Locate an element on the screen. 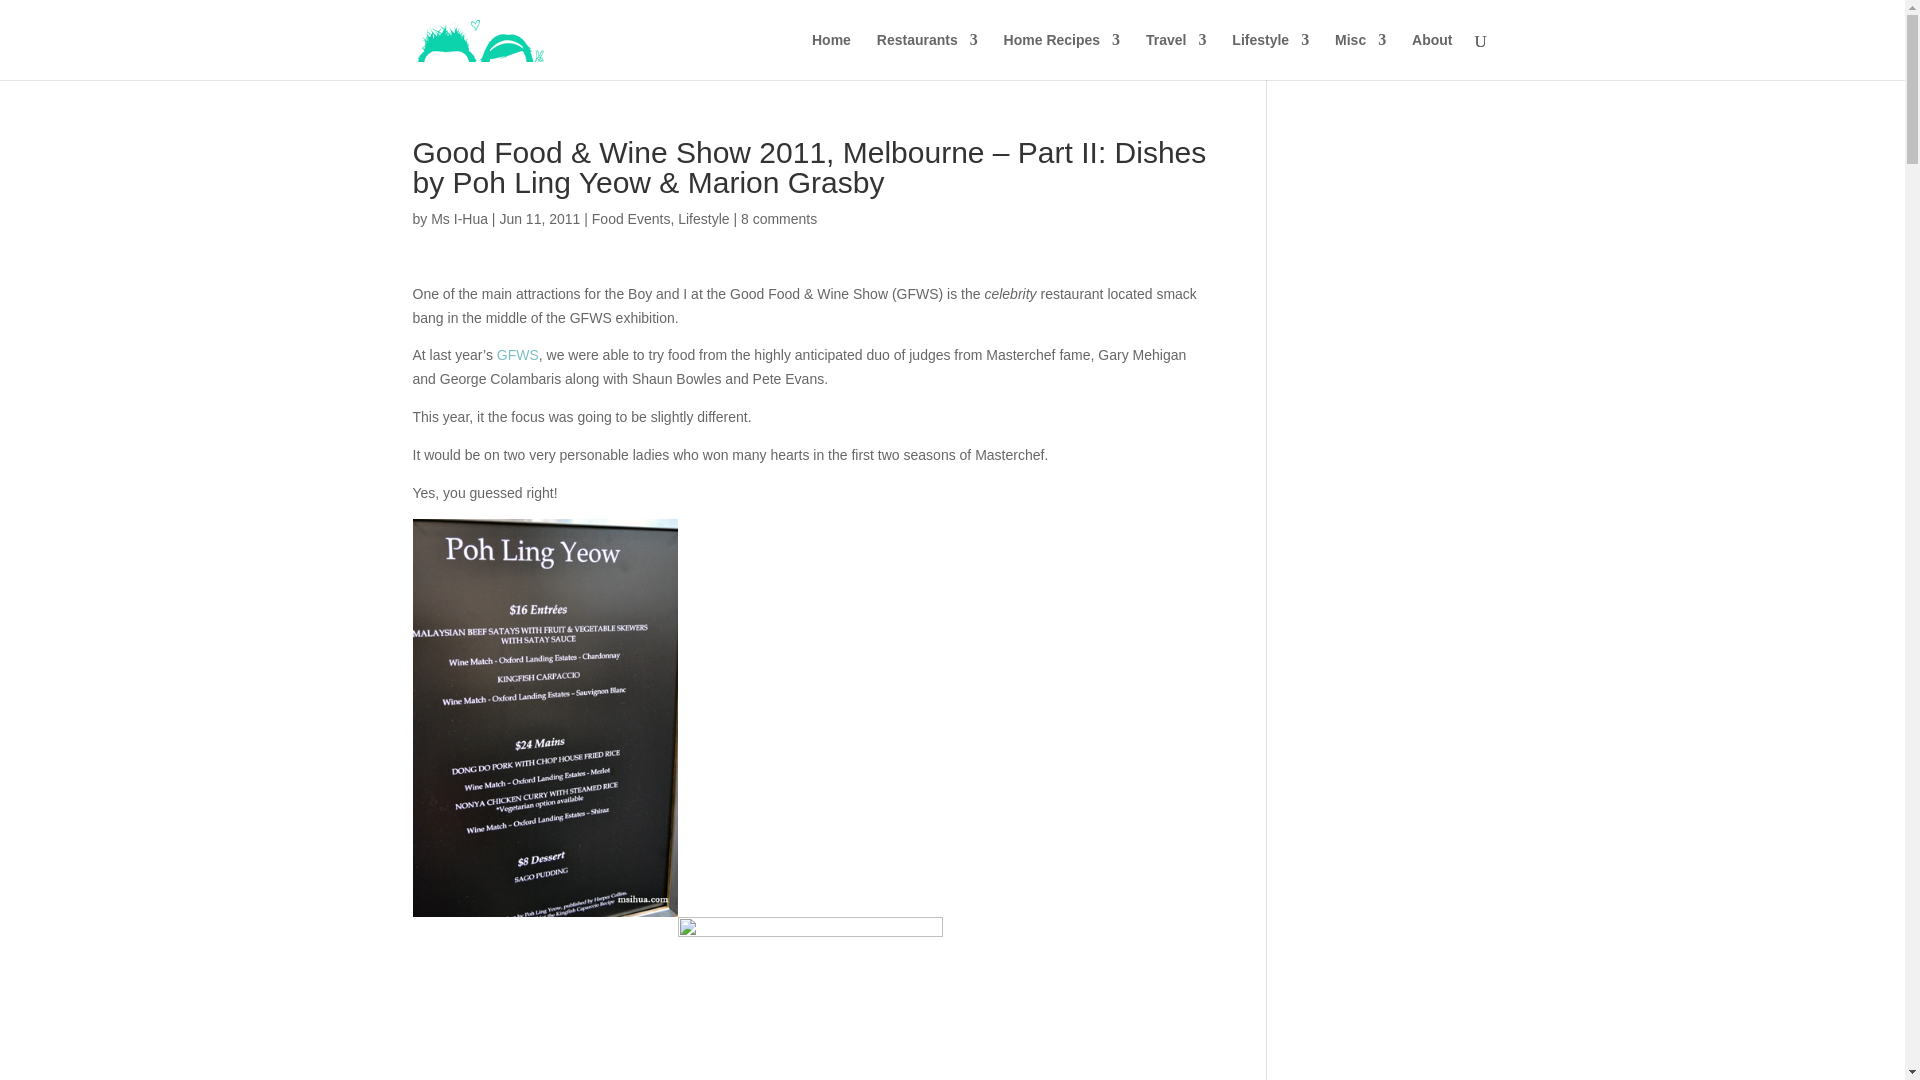  Posts by Ms I-Hua is located at coordinates (458, 218).